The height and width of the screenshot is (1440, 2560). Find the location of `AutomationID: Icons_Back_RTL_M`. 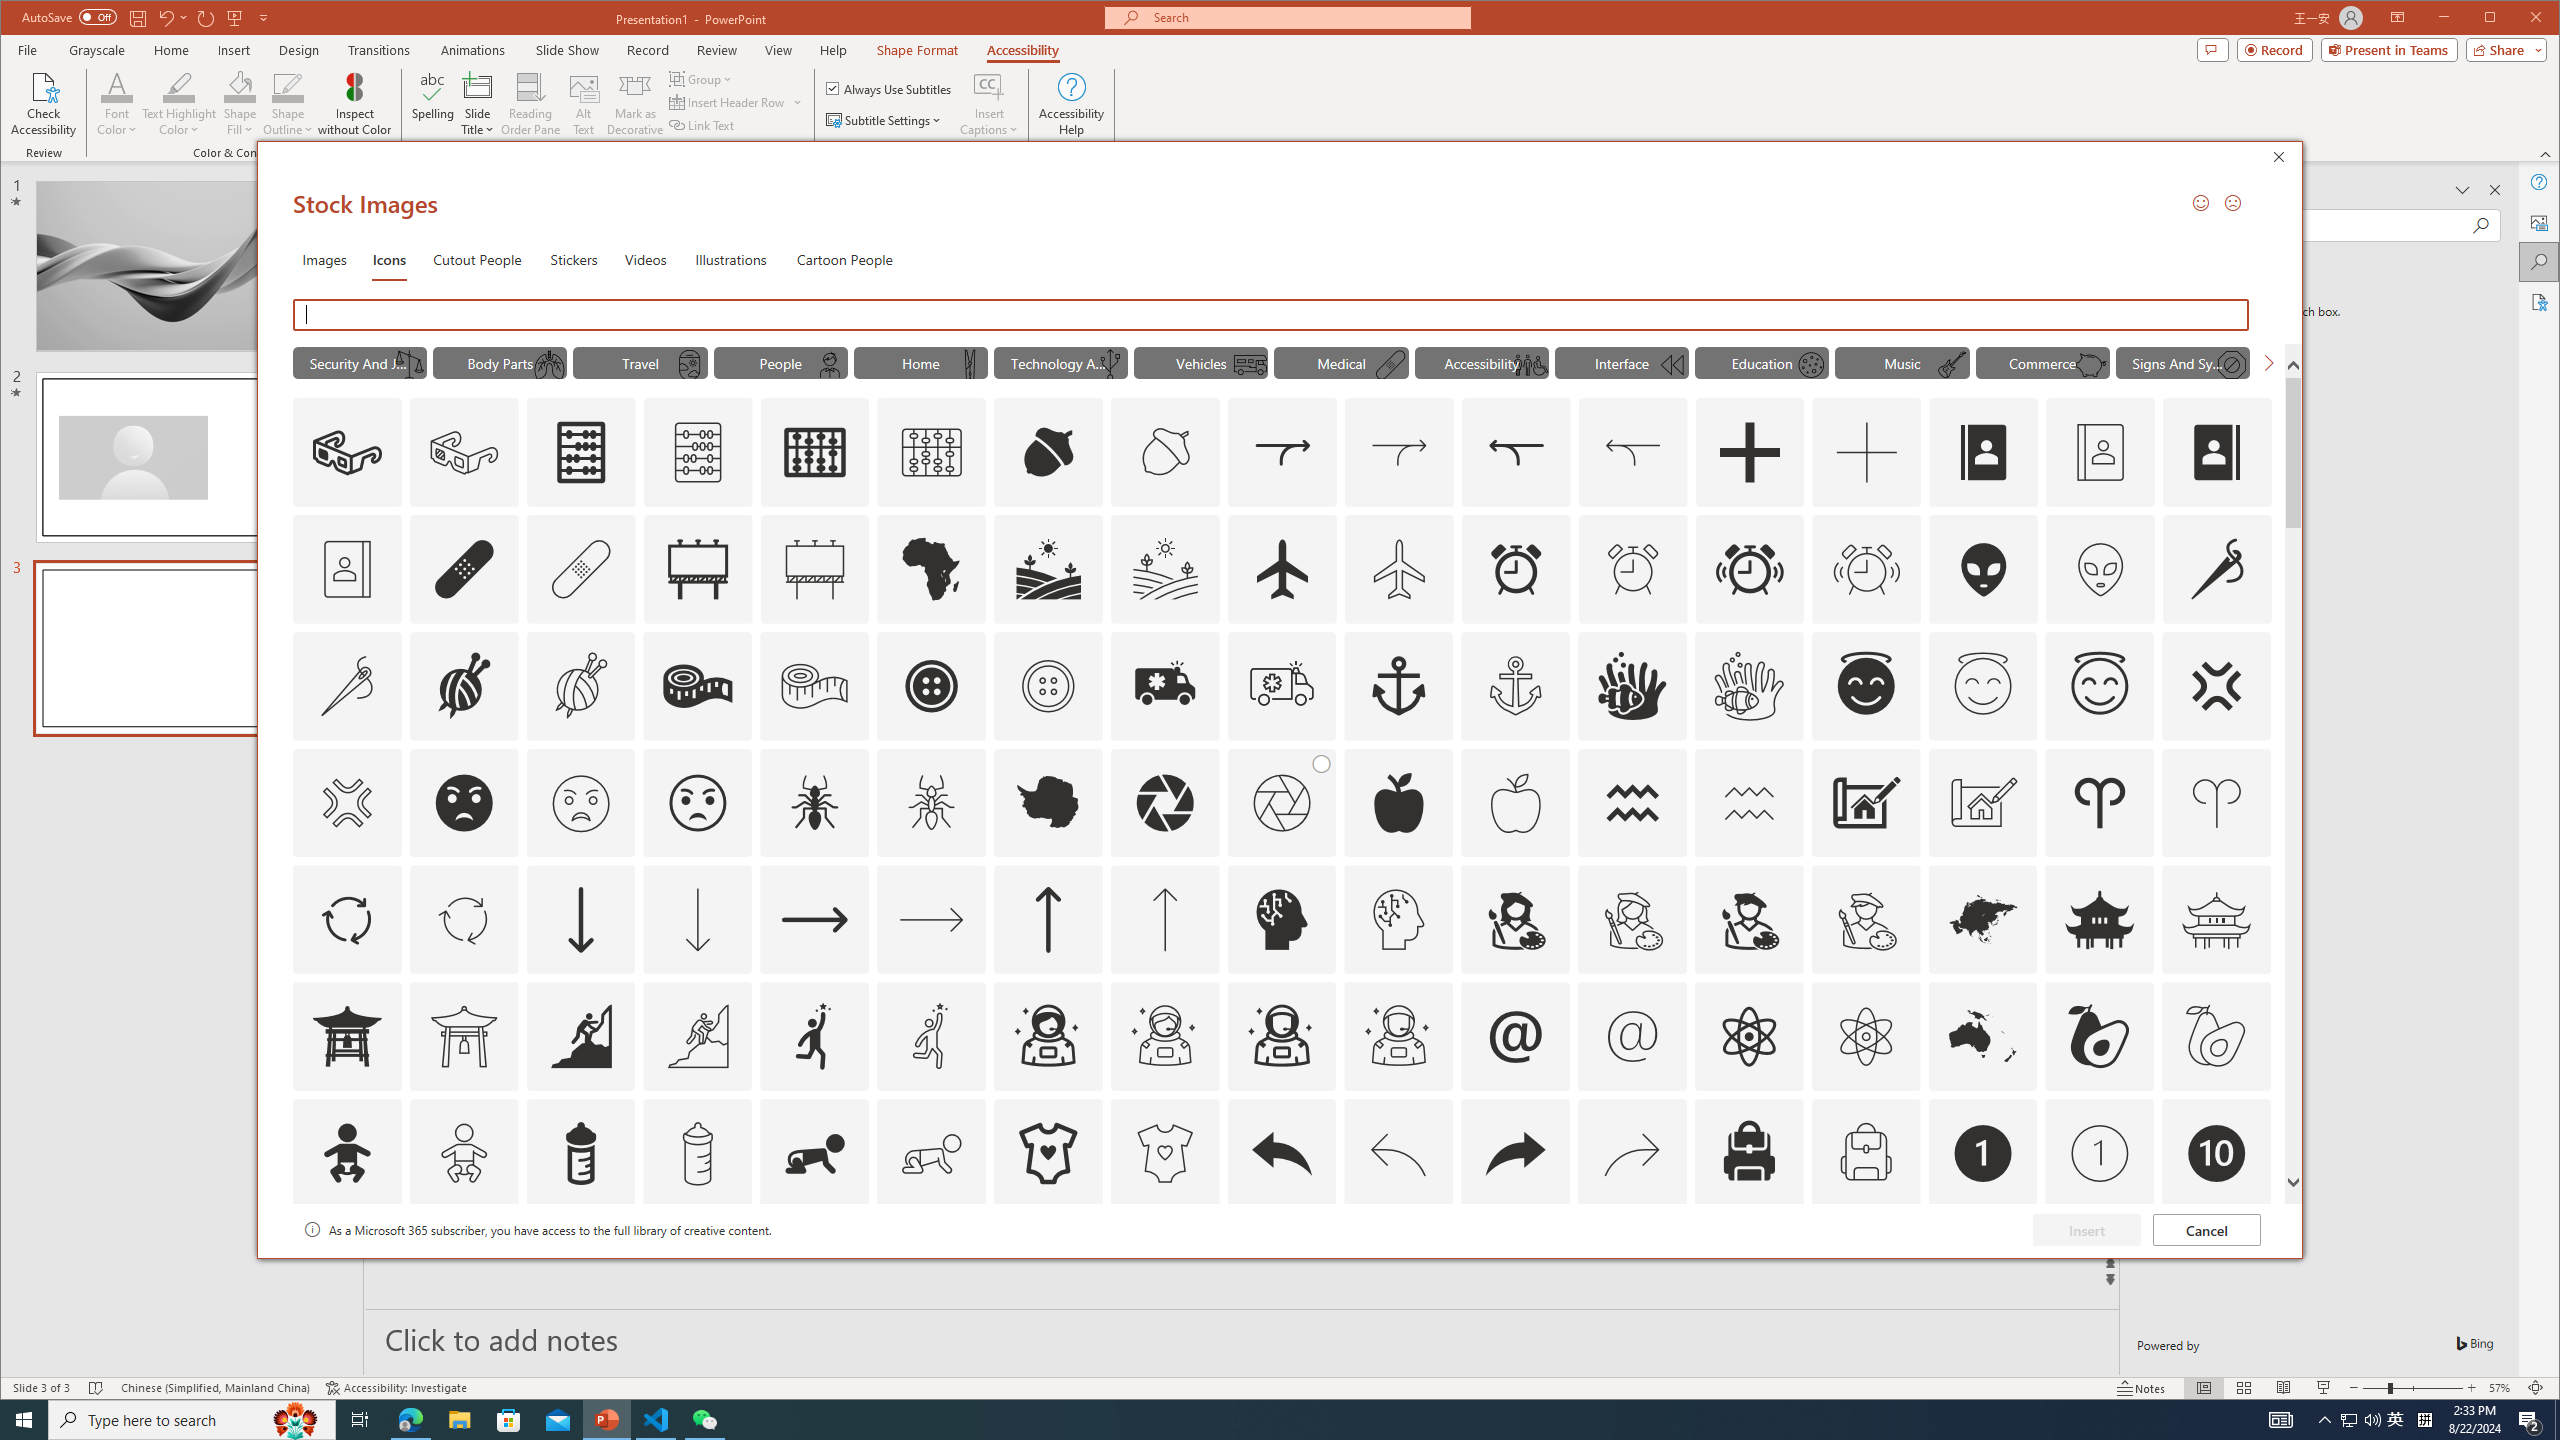

AutomationID: Icons_Back_RTL_M is located at coordinates (698, 452).